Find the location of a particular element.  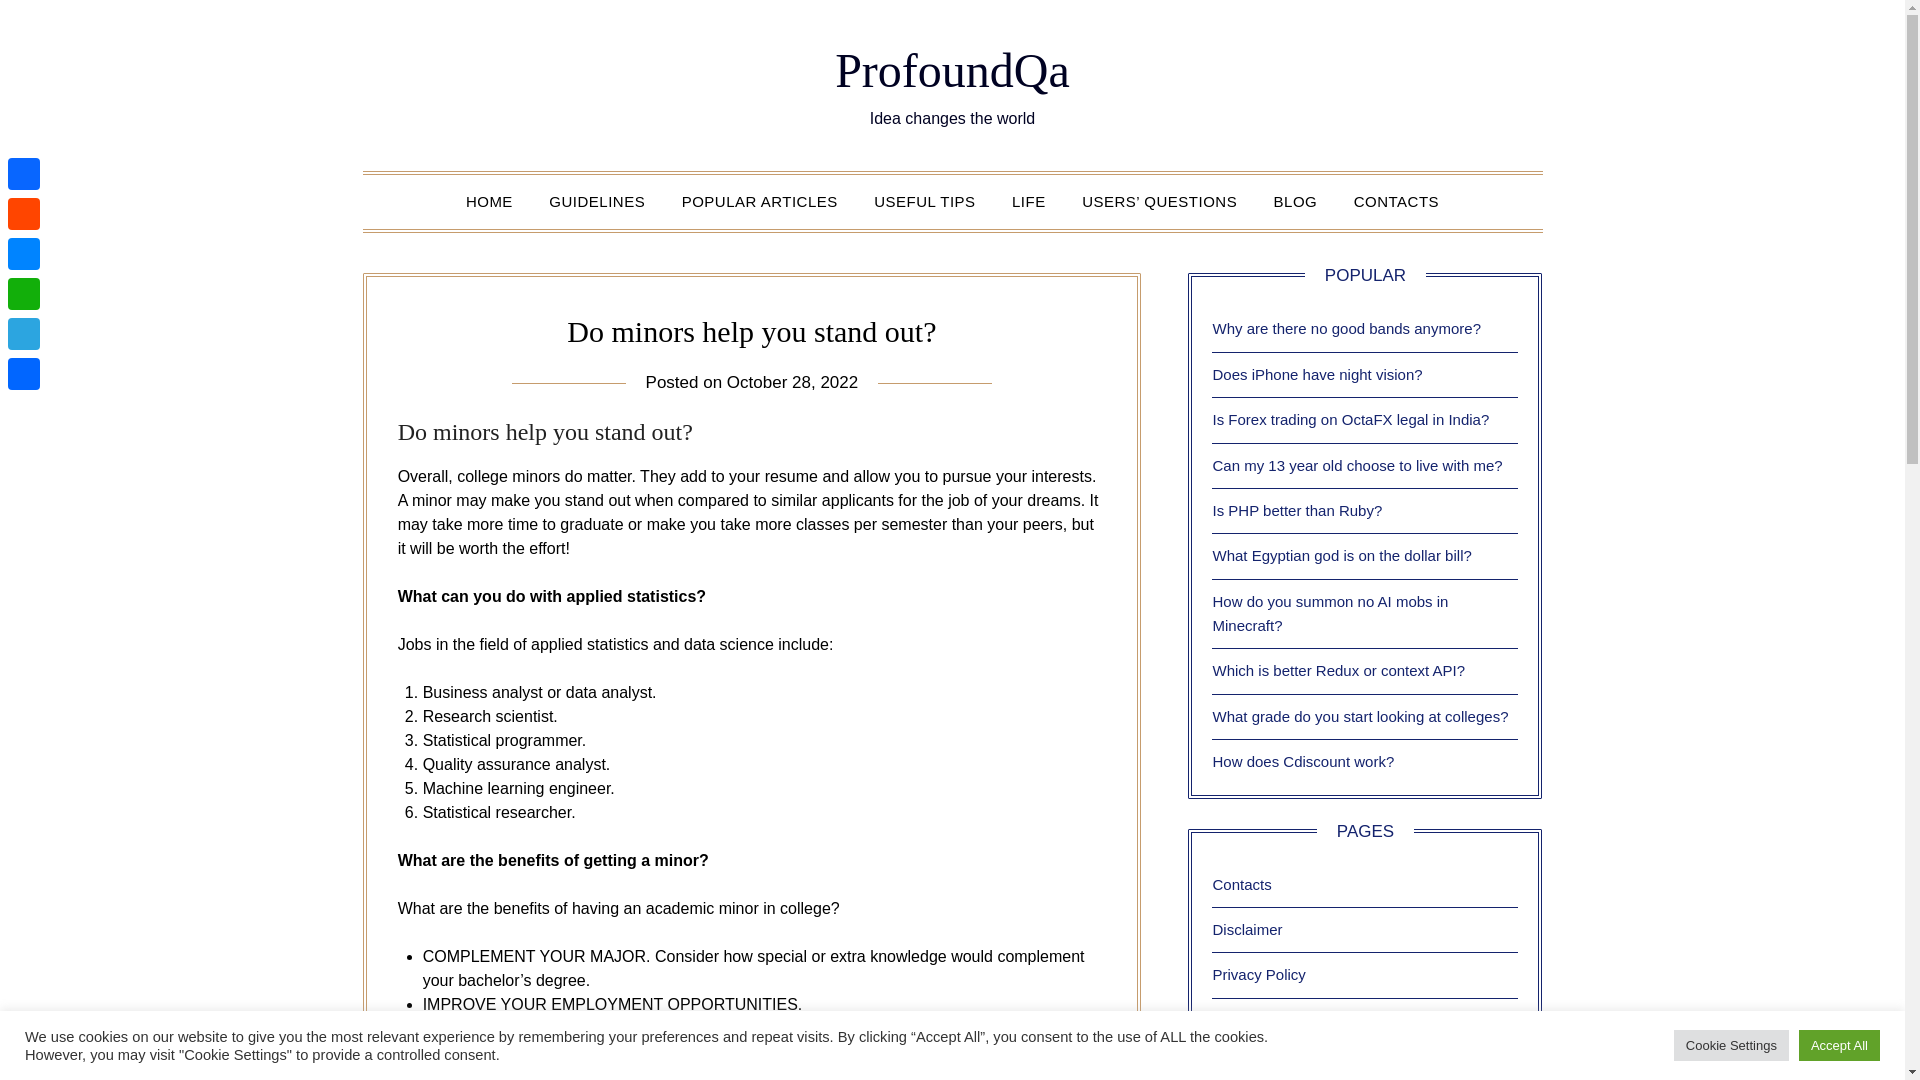

Can my 13 year old choose to live with me? is located at coordinates (1356, 464).